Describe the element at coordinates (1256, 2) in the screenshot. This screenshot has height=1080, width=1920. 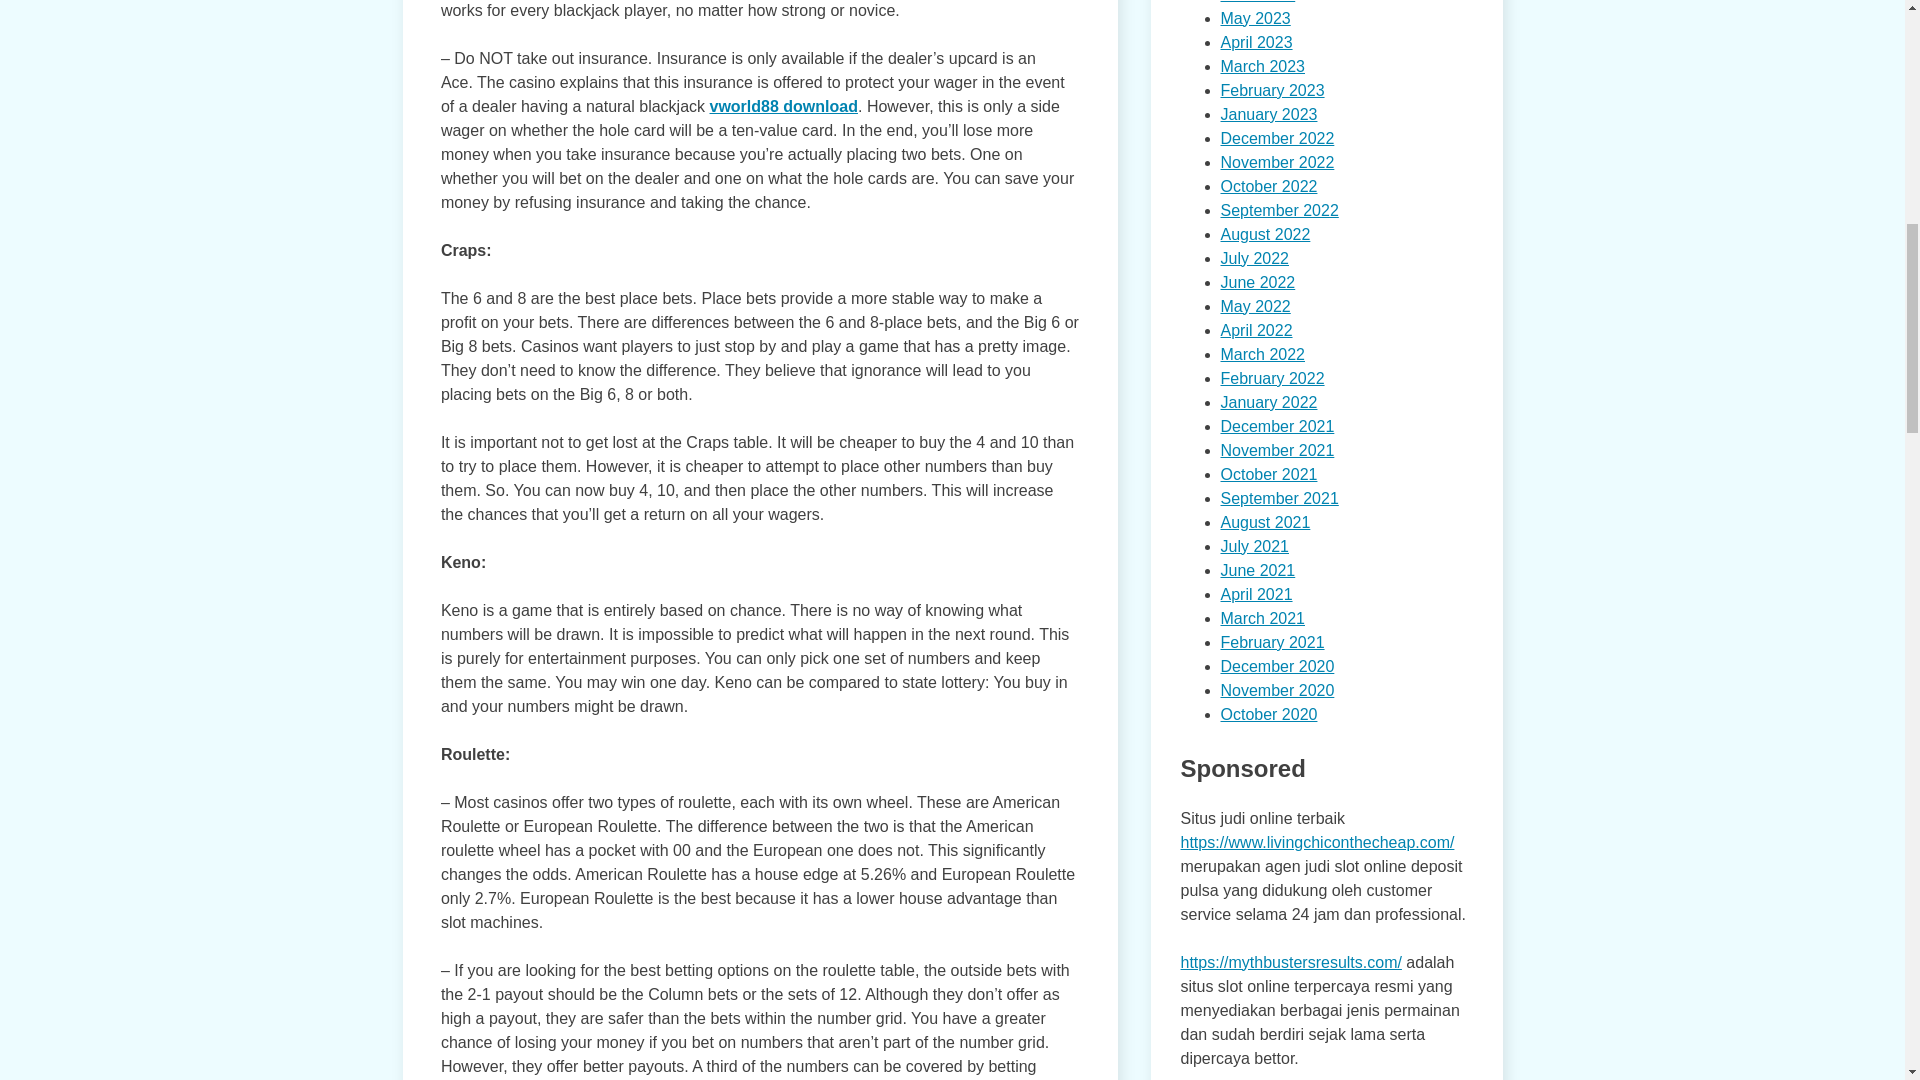
I see `June 2023` at that location.